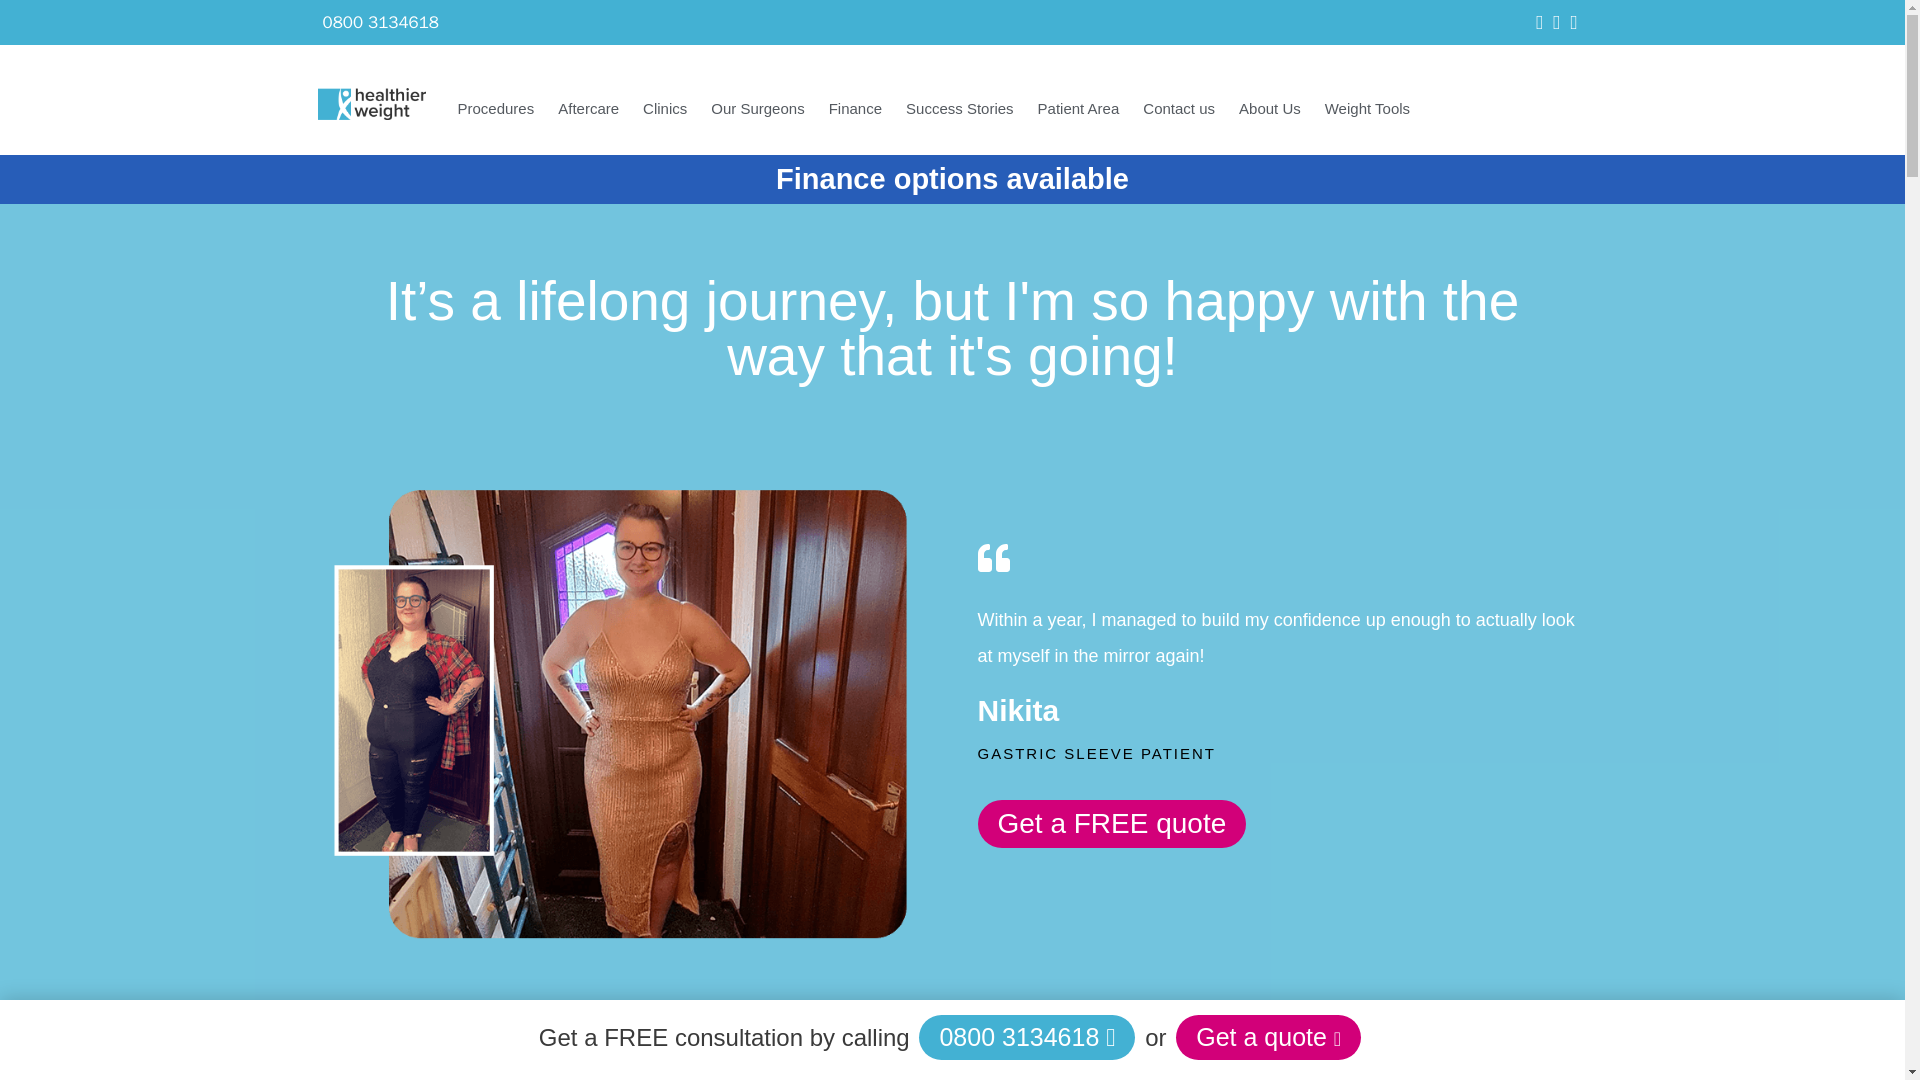  What do you see at coordinates (1270, 109) in the screenshot?
I see `About Us` at bounding box center [1270, 109].